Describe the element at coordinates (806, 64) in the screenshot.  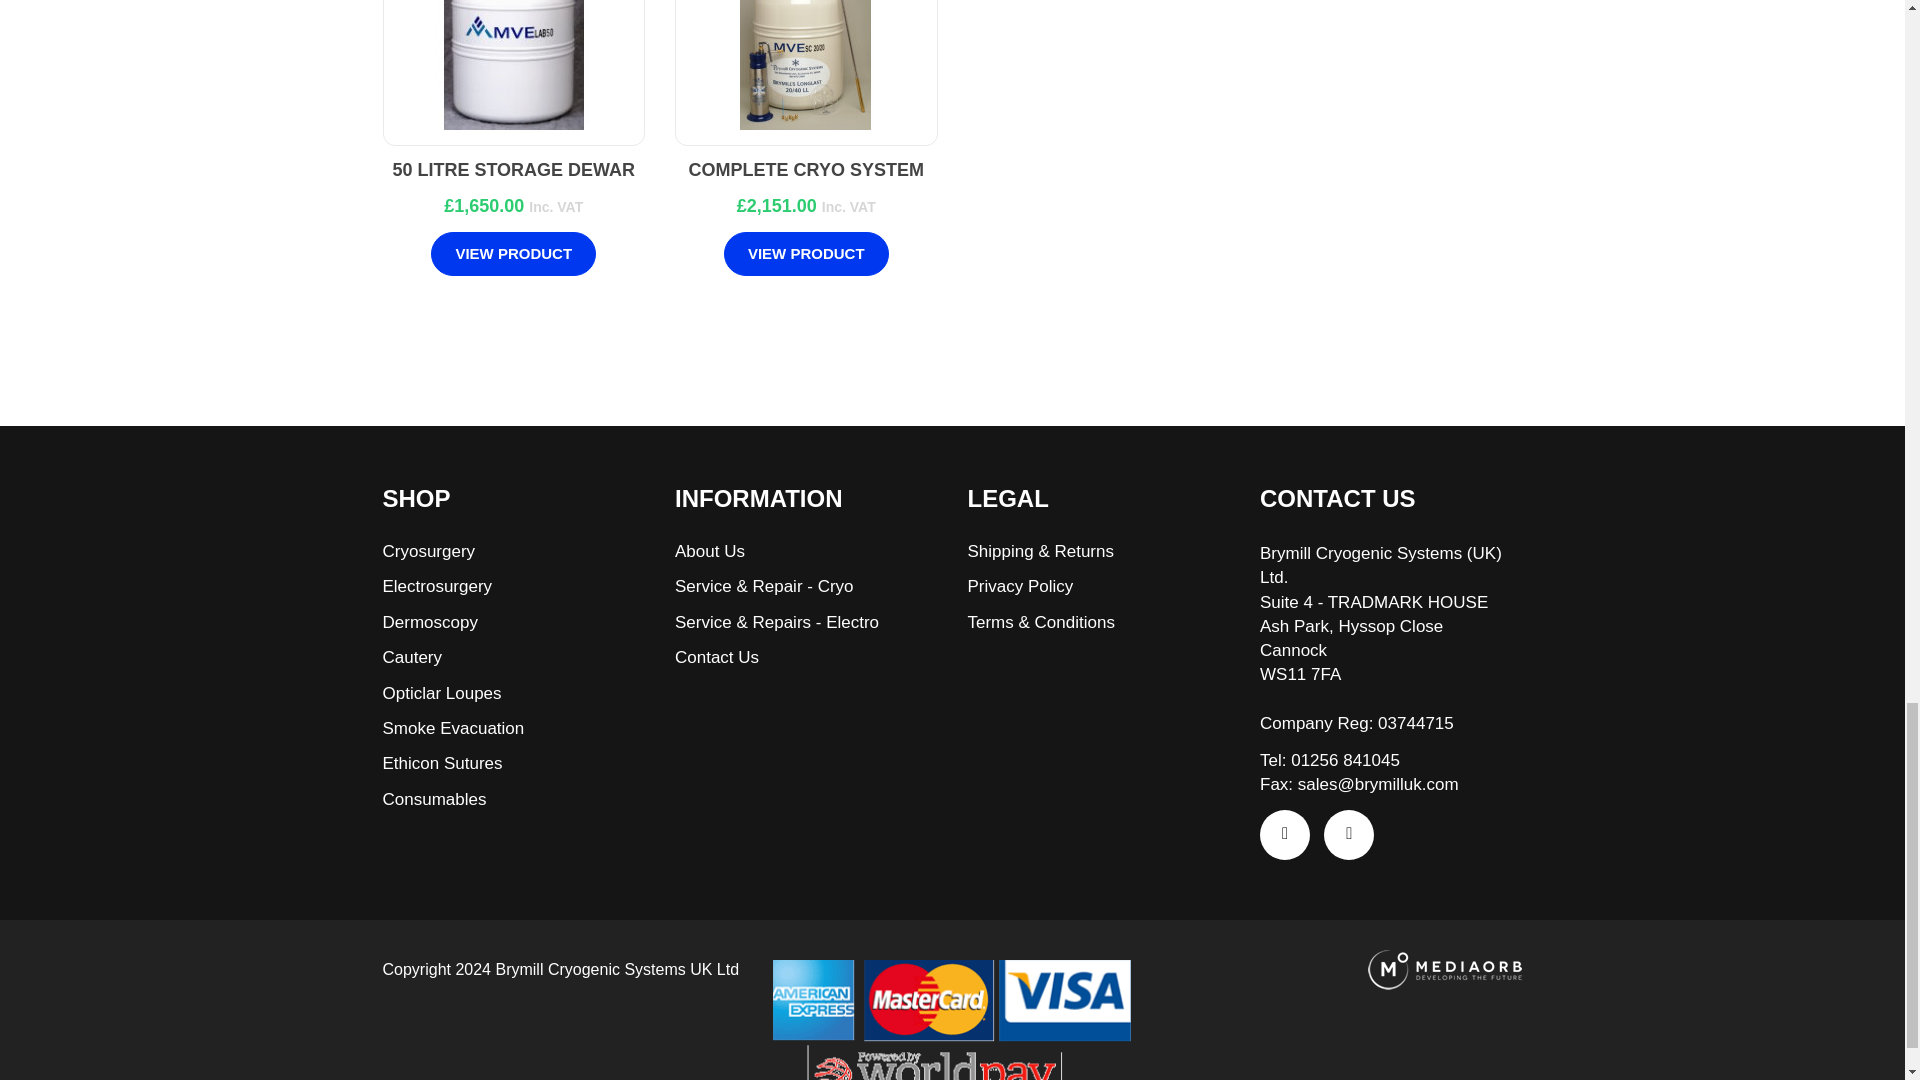
I see `Complete Cryo system` at that location.